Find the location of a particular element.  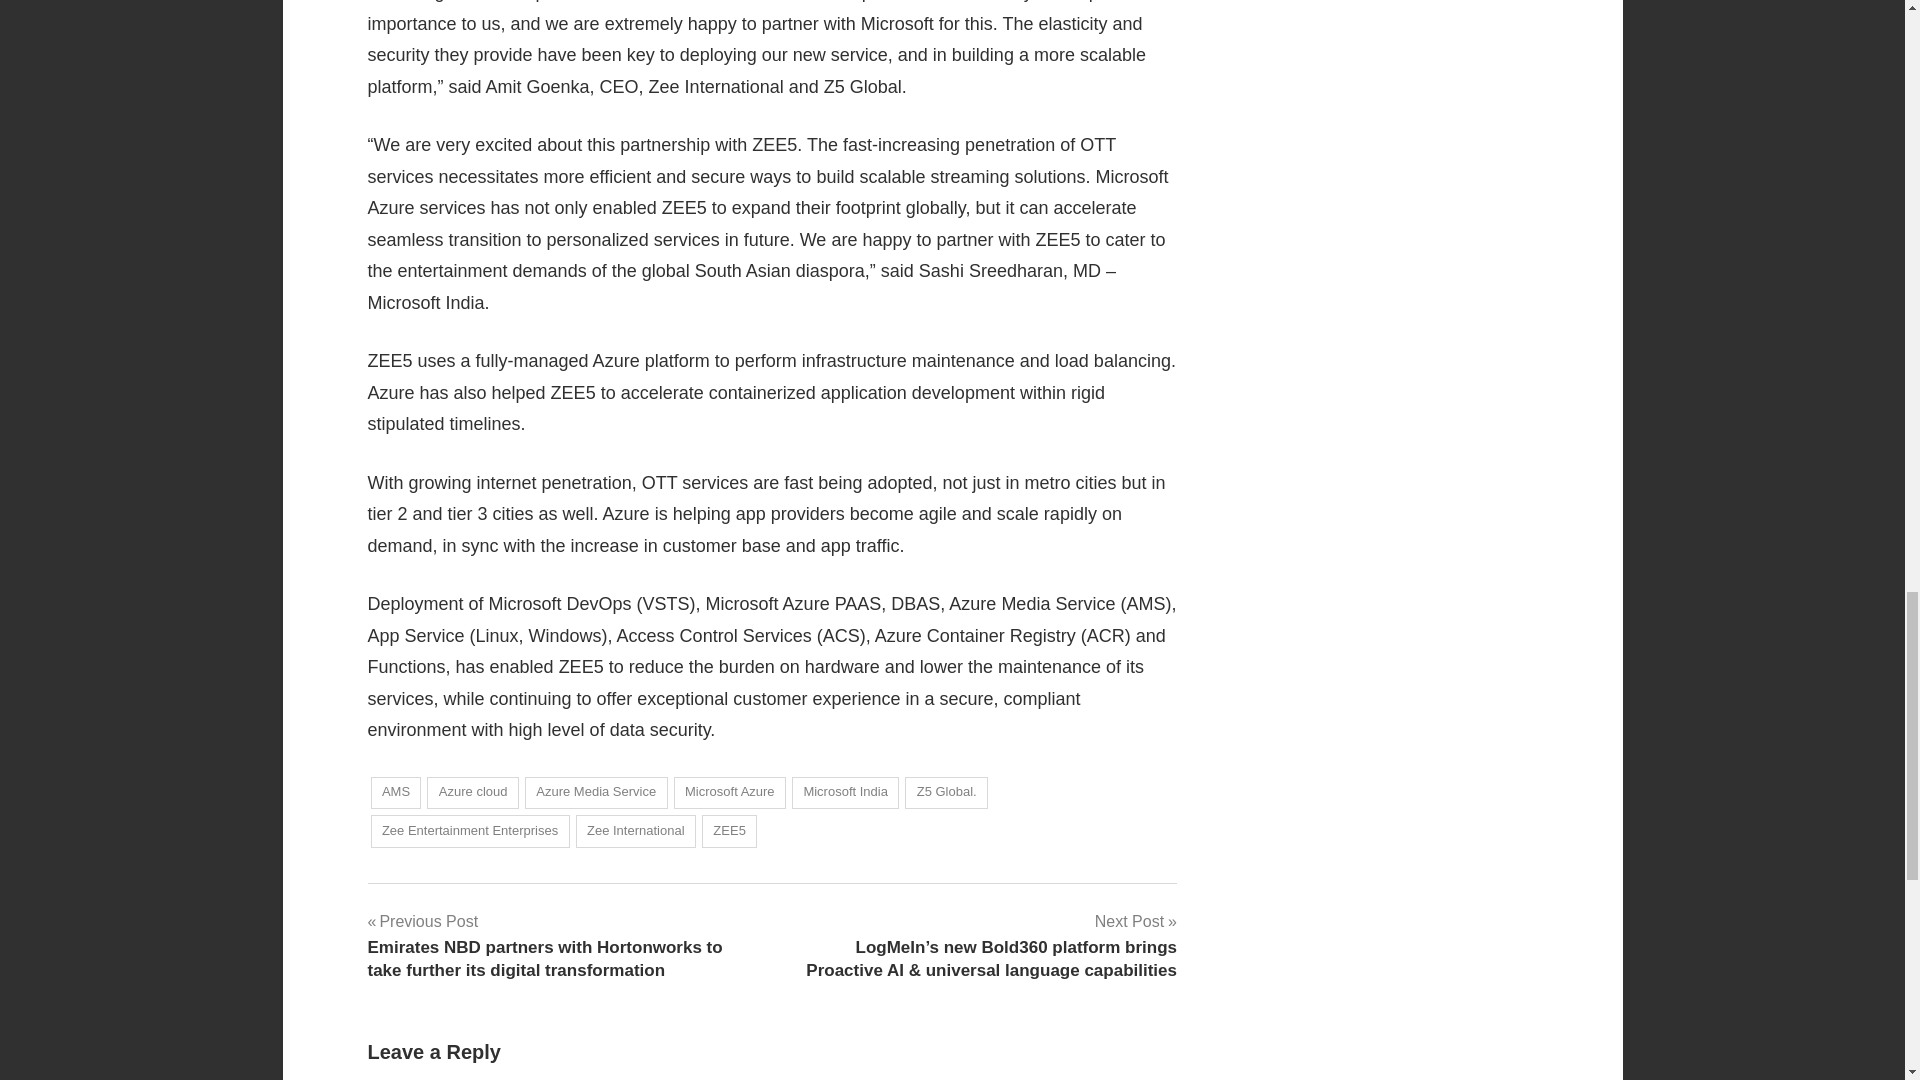

Microsoft Azure is located at coordinates (729, 793).